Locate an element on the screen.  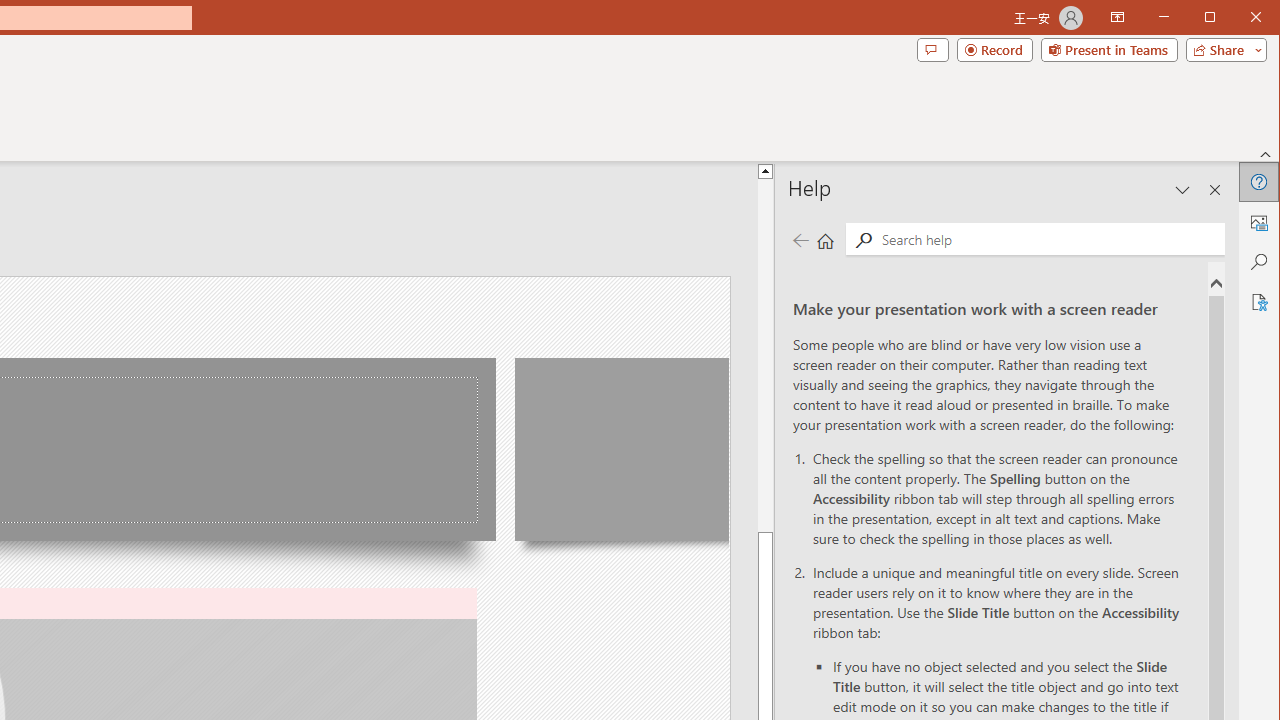
Task Pane Options is located at coordinates (1183, 190).